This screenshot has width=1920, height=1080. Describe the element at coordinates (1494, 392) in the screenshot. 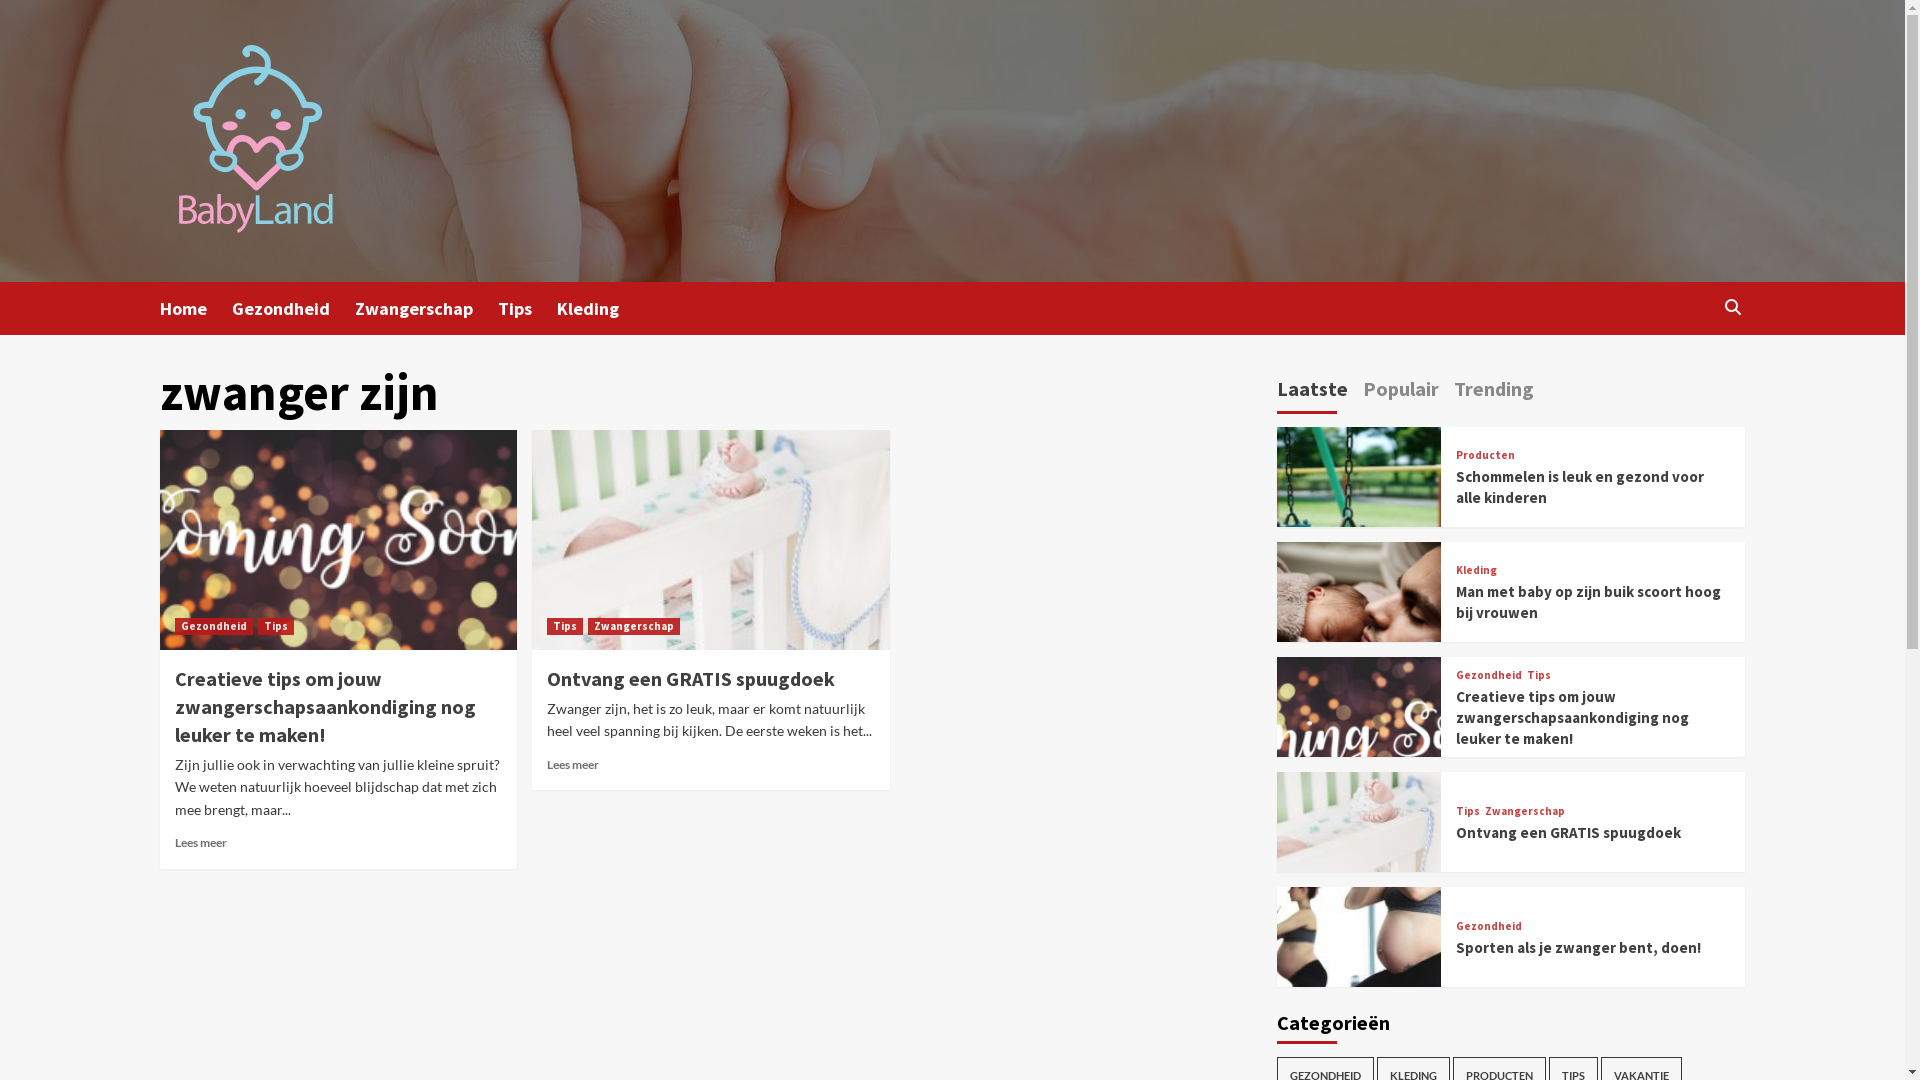

I see `Trending` at that location.